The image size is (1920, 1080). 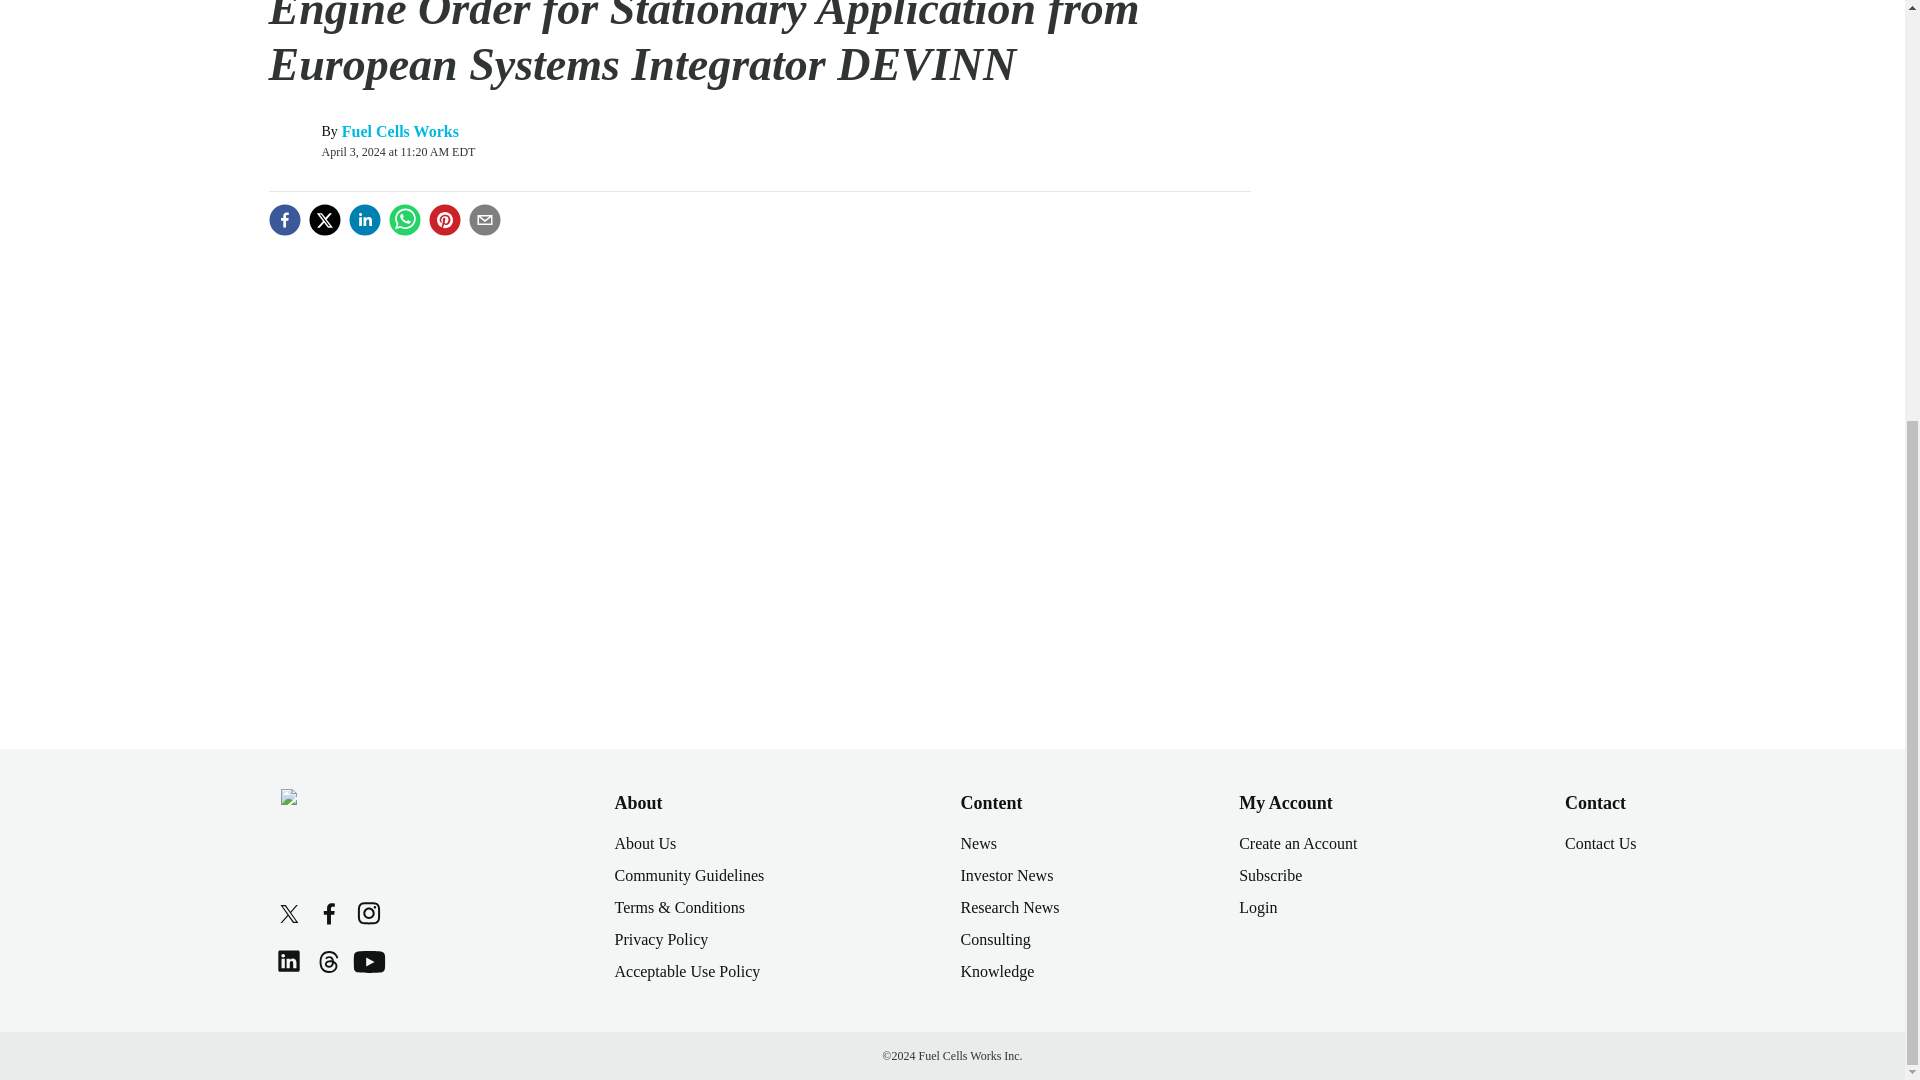 I want to click on Privacy Policy, so click(x=661, y=939).